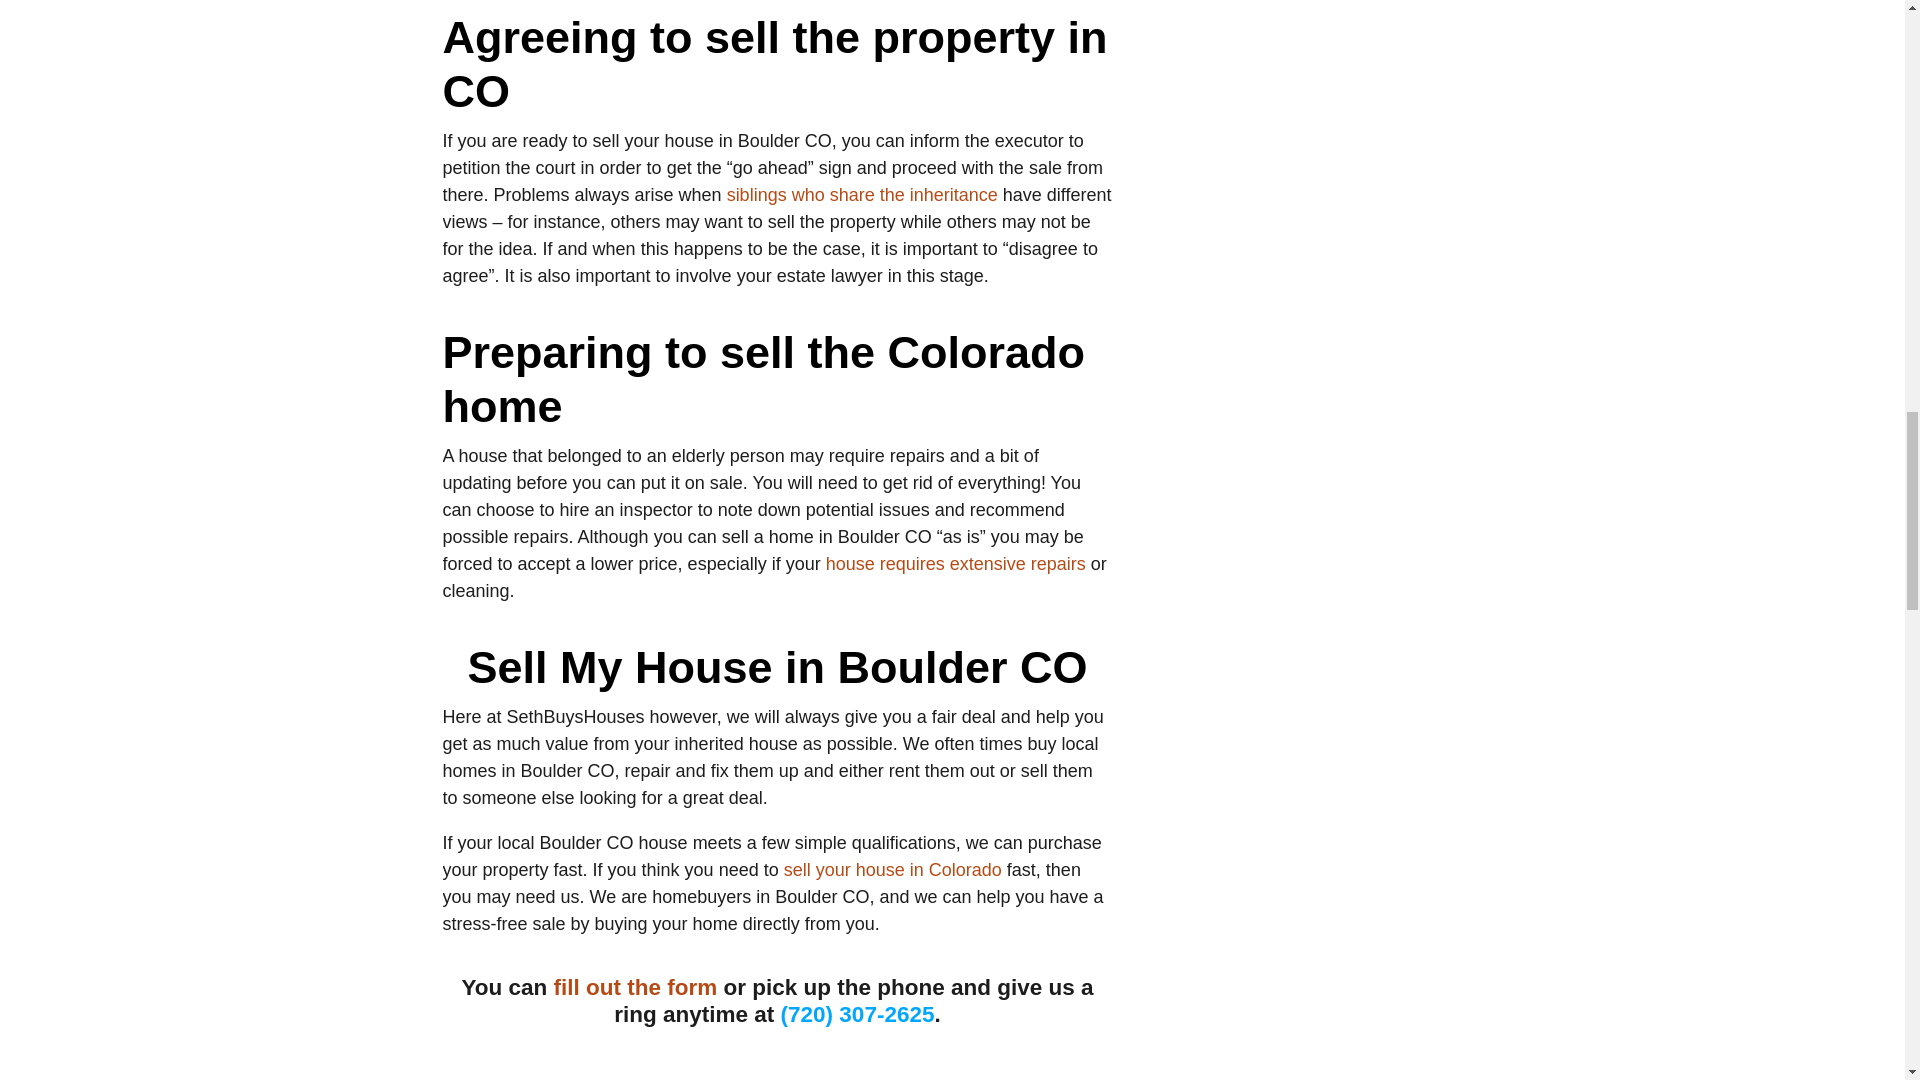 Image resolution: width=1920 pixels, height=1080 pixels. I want to click on siblings who share the inheritance, so click(862, 194).